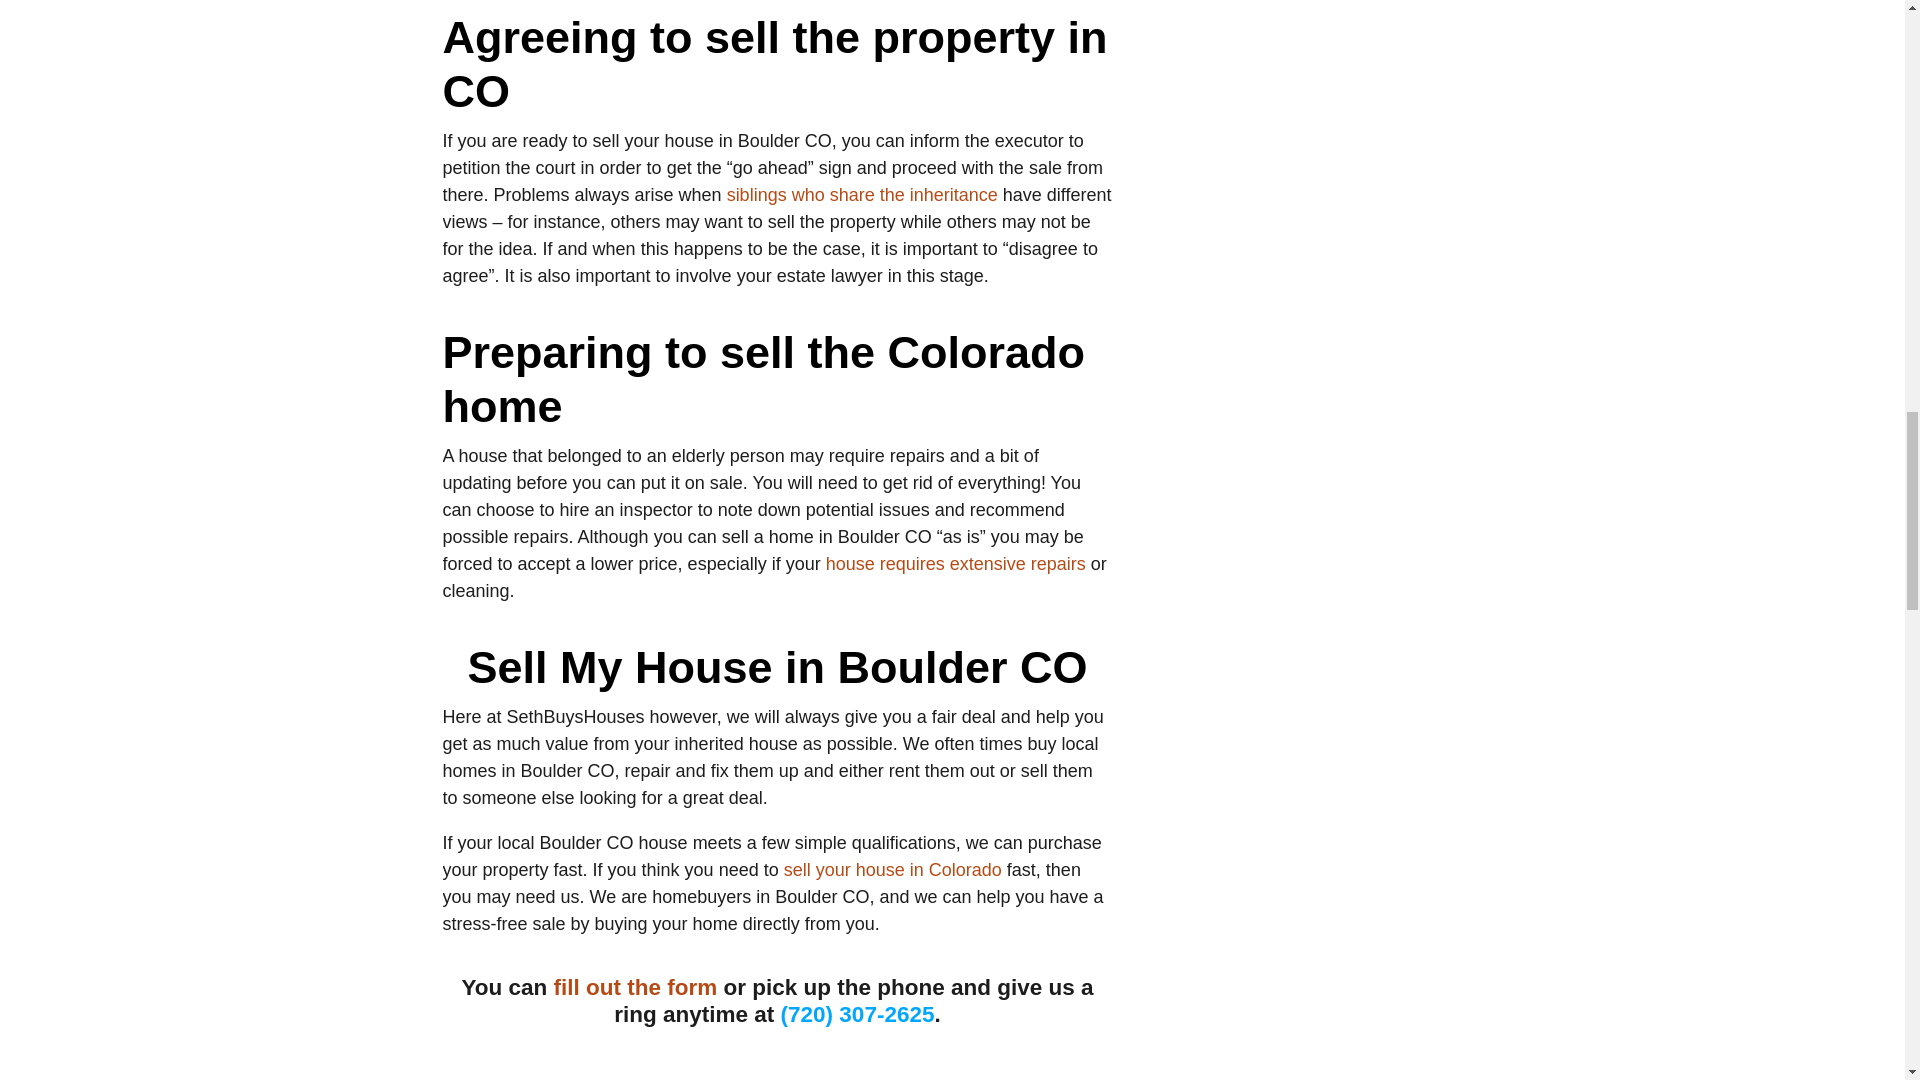 Image resolution: width=1920 pixels, height=1080 pixels. I want to click on siblings who share the inheritance, so click(862, 194).